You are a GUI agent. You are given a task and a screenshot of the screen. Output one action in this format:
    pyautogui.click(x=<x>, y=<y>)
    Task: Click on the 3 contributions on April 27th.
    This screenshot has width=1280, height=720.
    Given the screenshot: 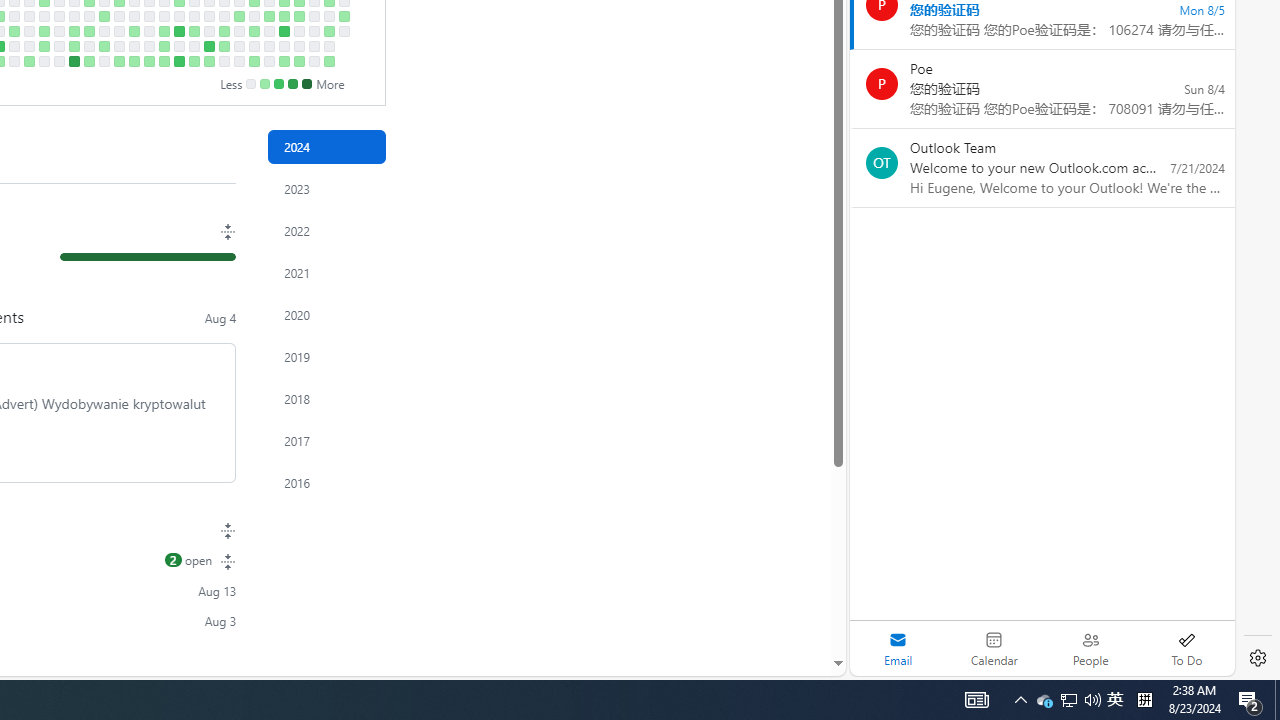 What is the action you would take?
    pyautogui.click(x=88, y=61)
    